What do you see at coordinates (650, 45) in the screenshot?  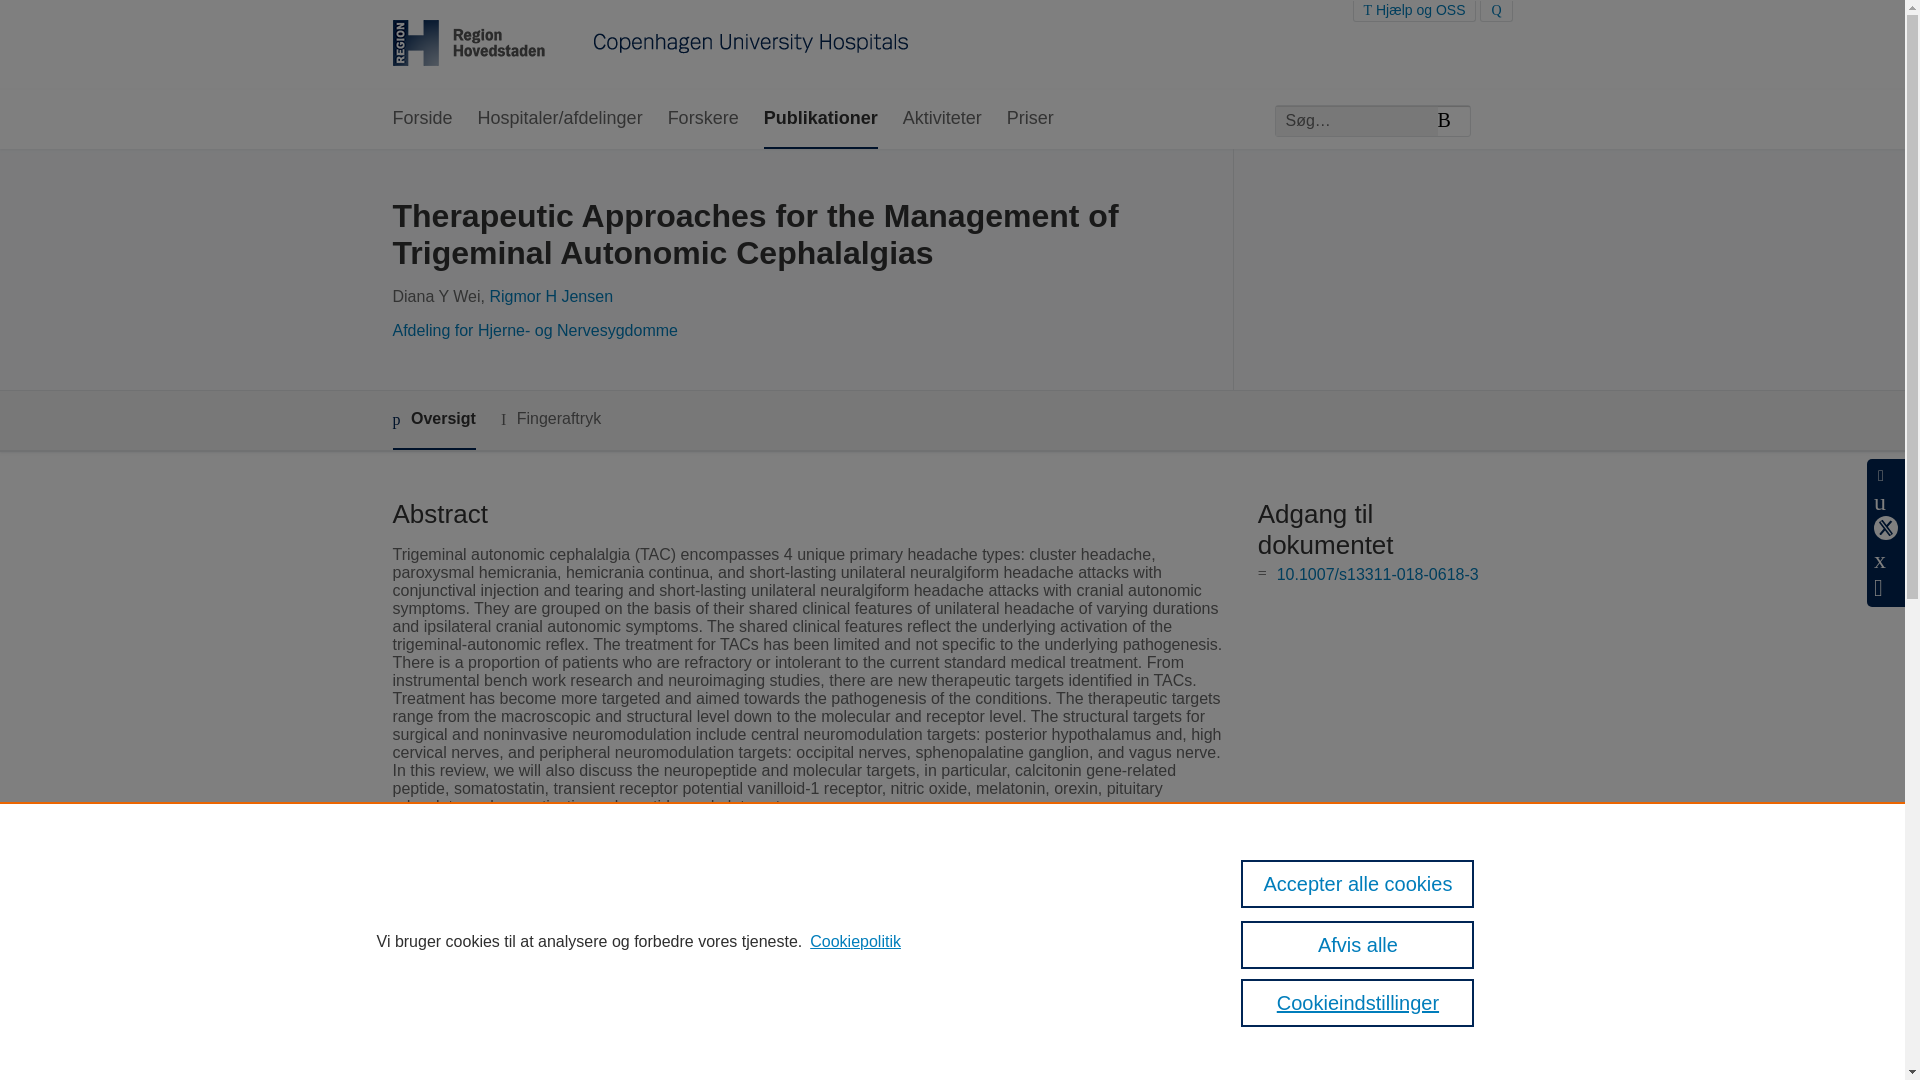 I see `Region Hovedstadens forskningsportal Forside` at bounding box center [650, 45].